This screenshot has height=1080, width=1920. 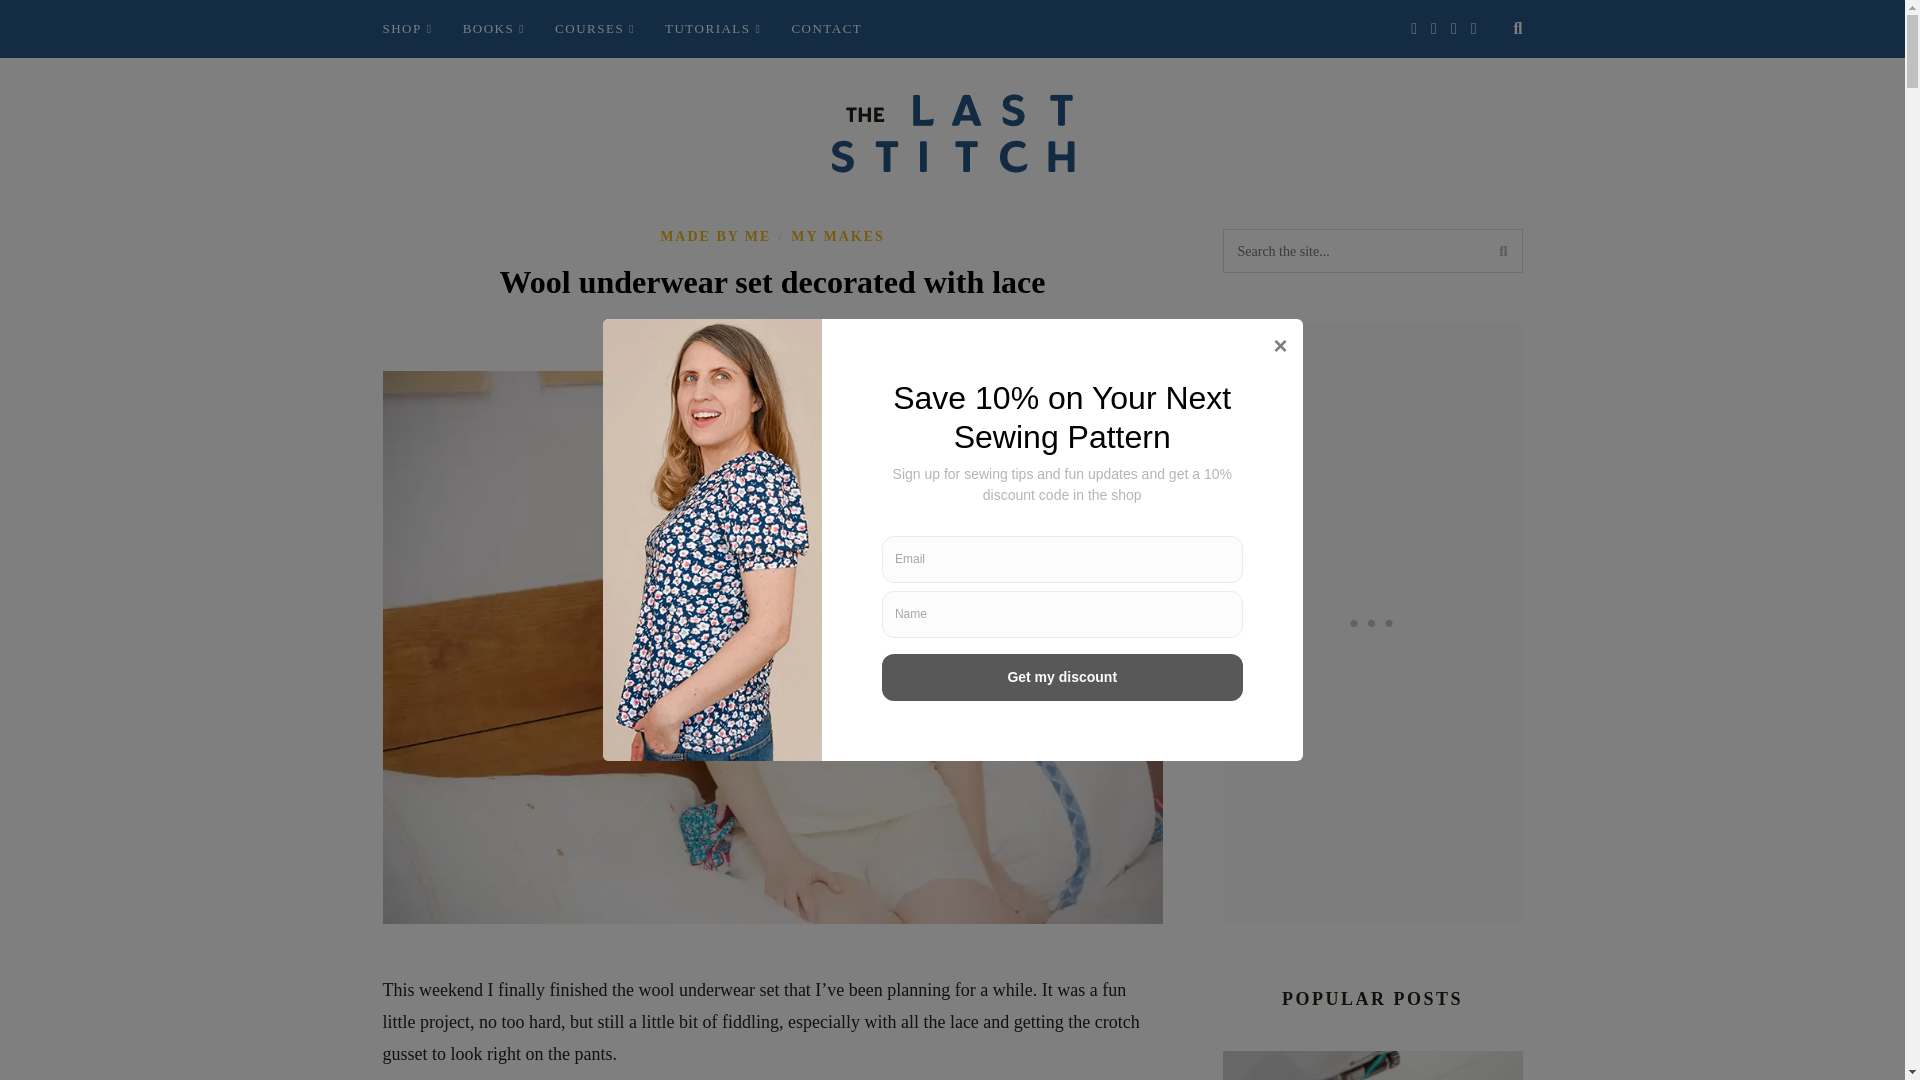 I want to click on CONTACT, so click(x=826, y=29).